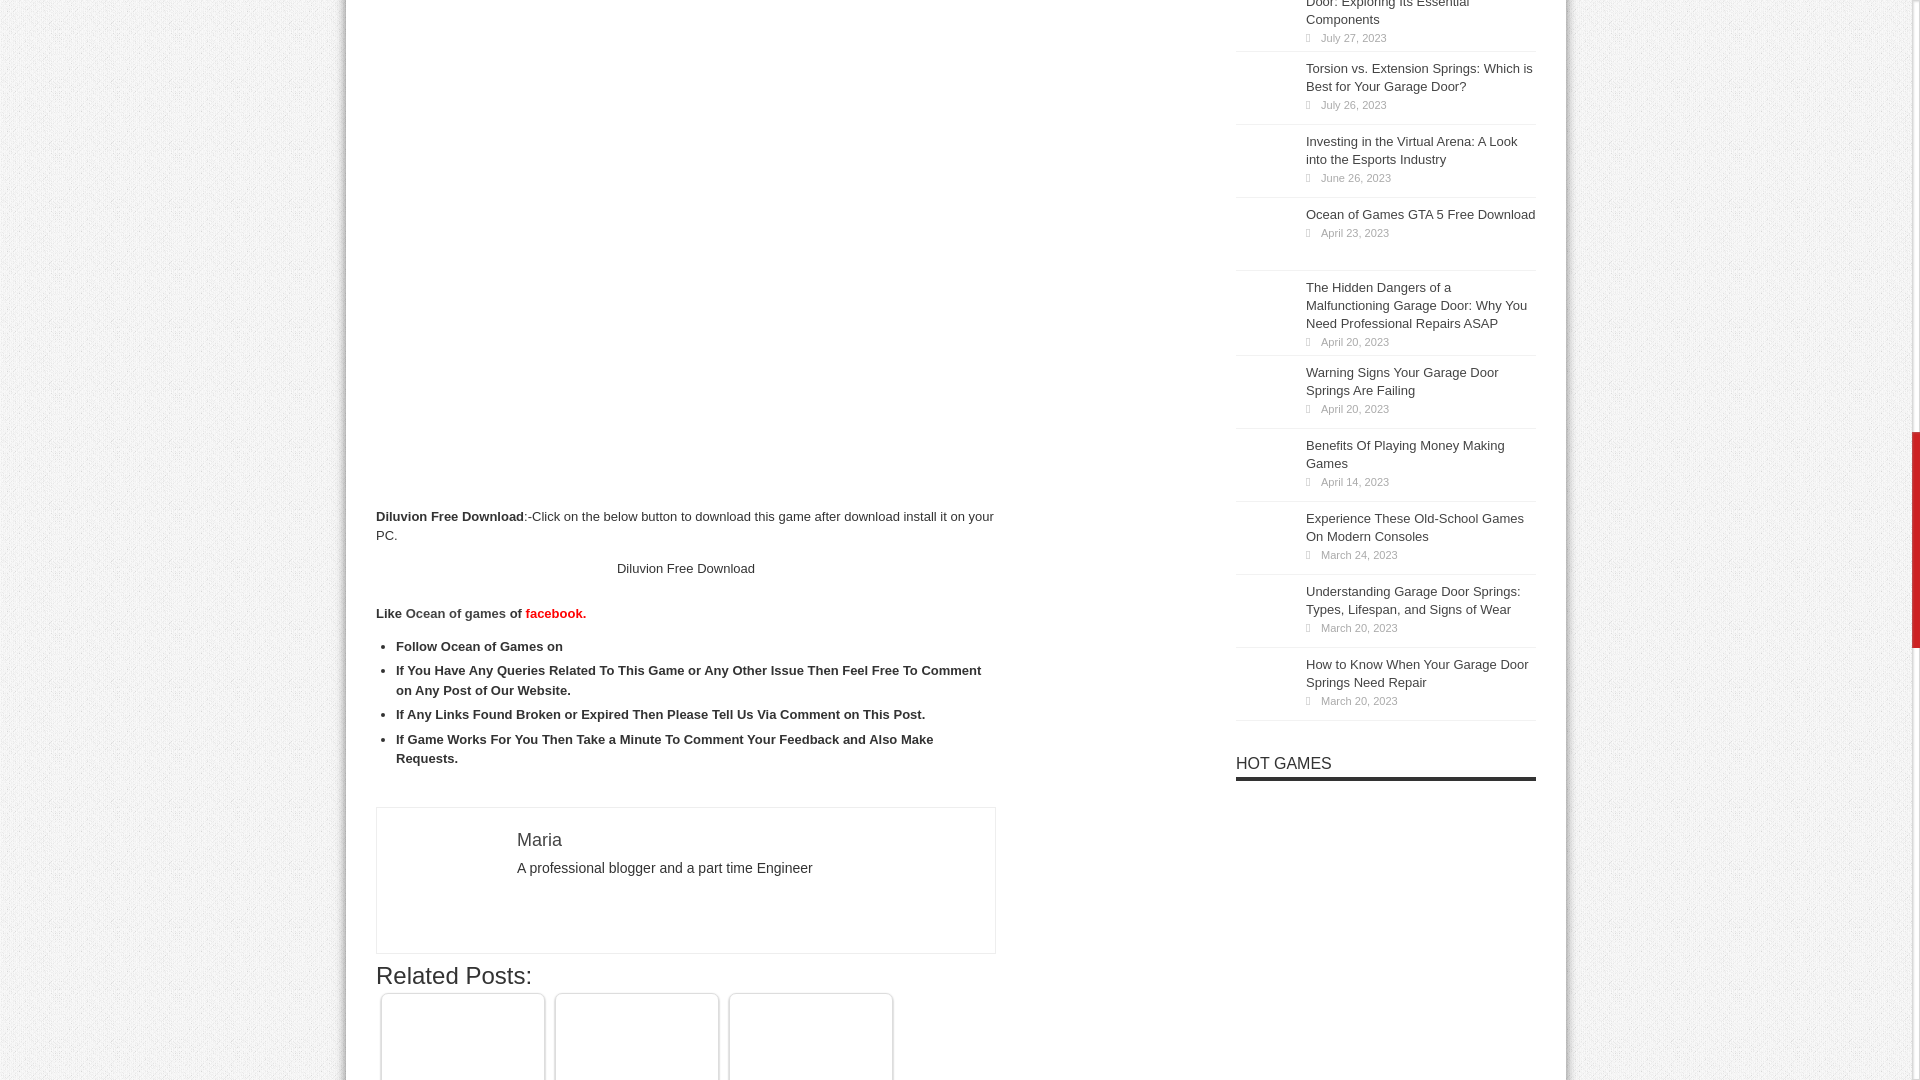 This screenshot has width=1920, height=1080. I want to click on Ocean of games, so click(456, 613).